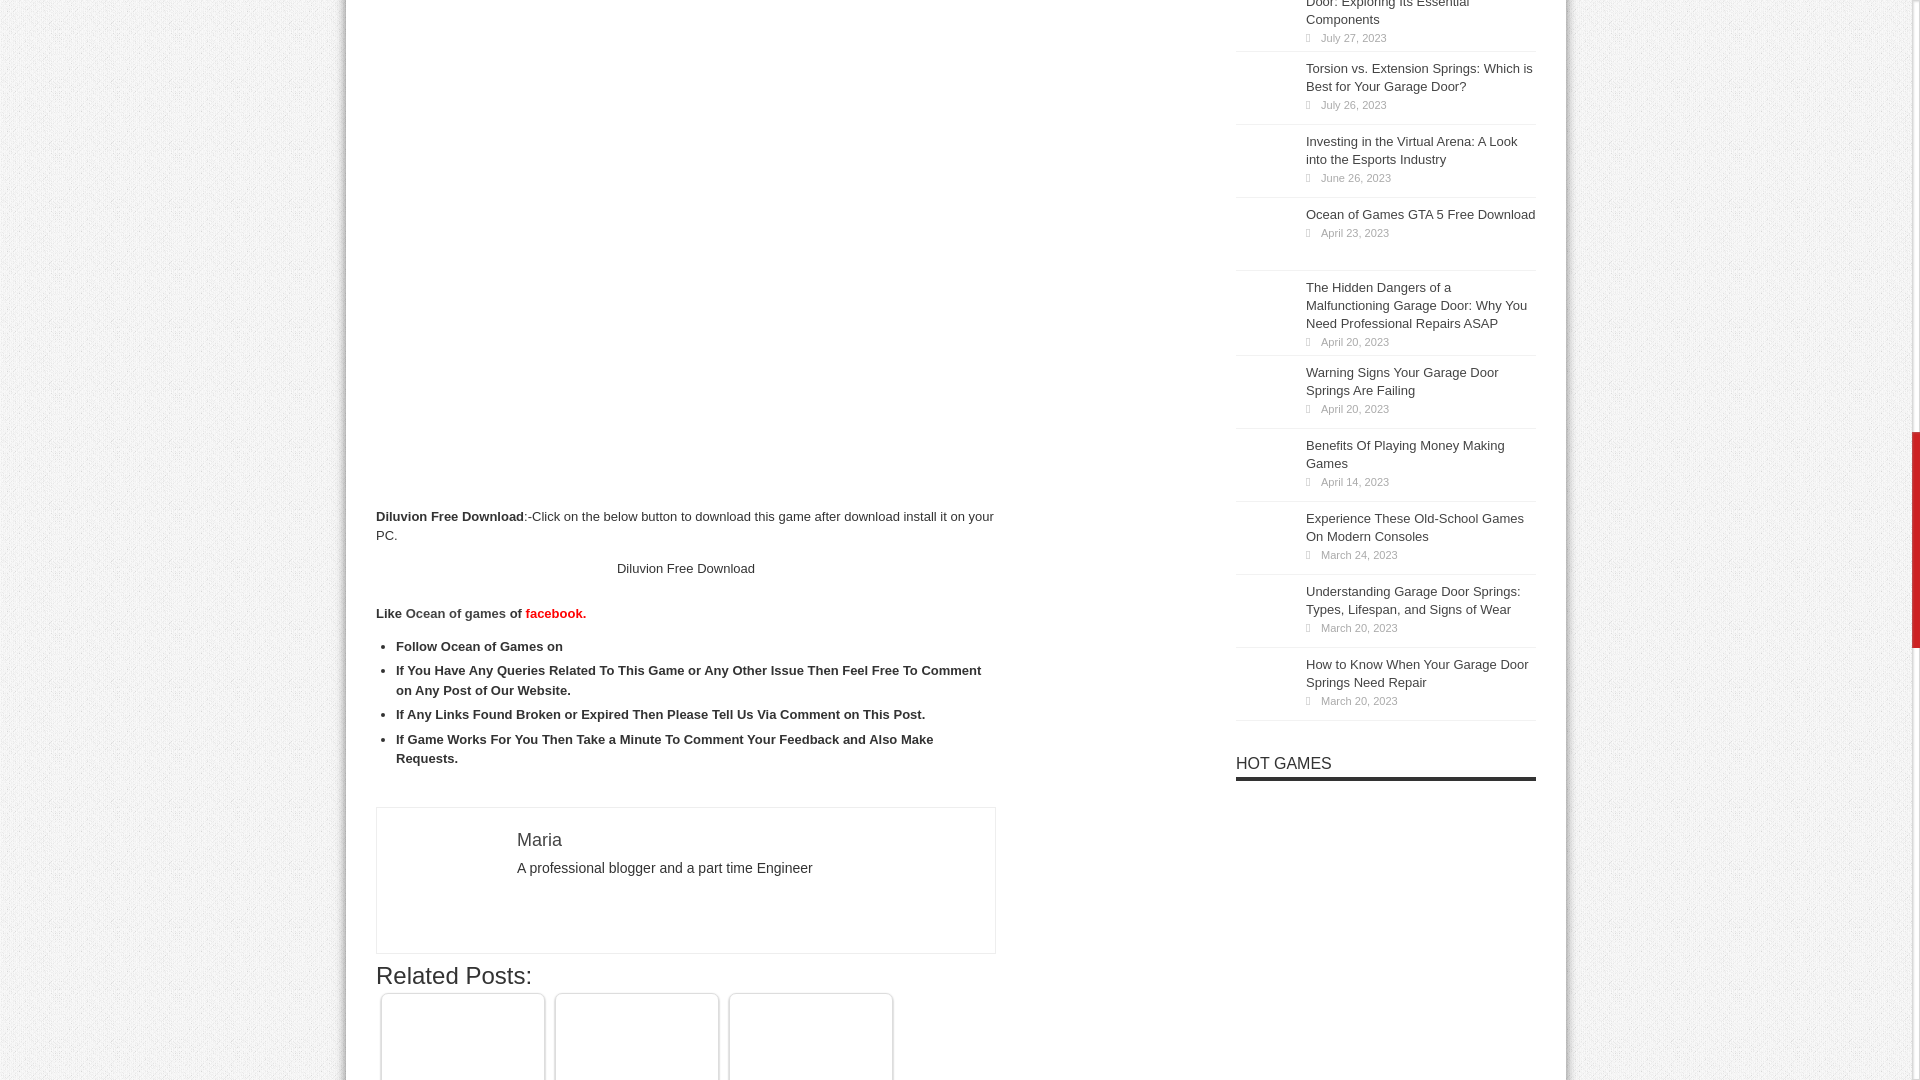 This screenshot has width=1920, height=1080. I want to click on Ocean of games, so click(456, 613).